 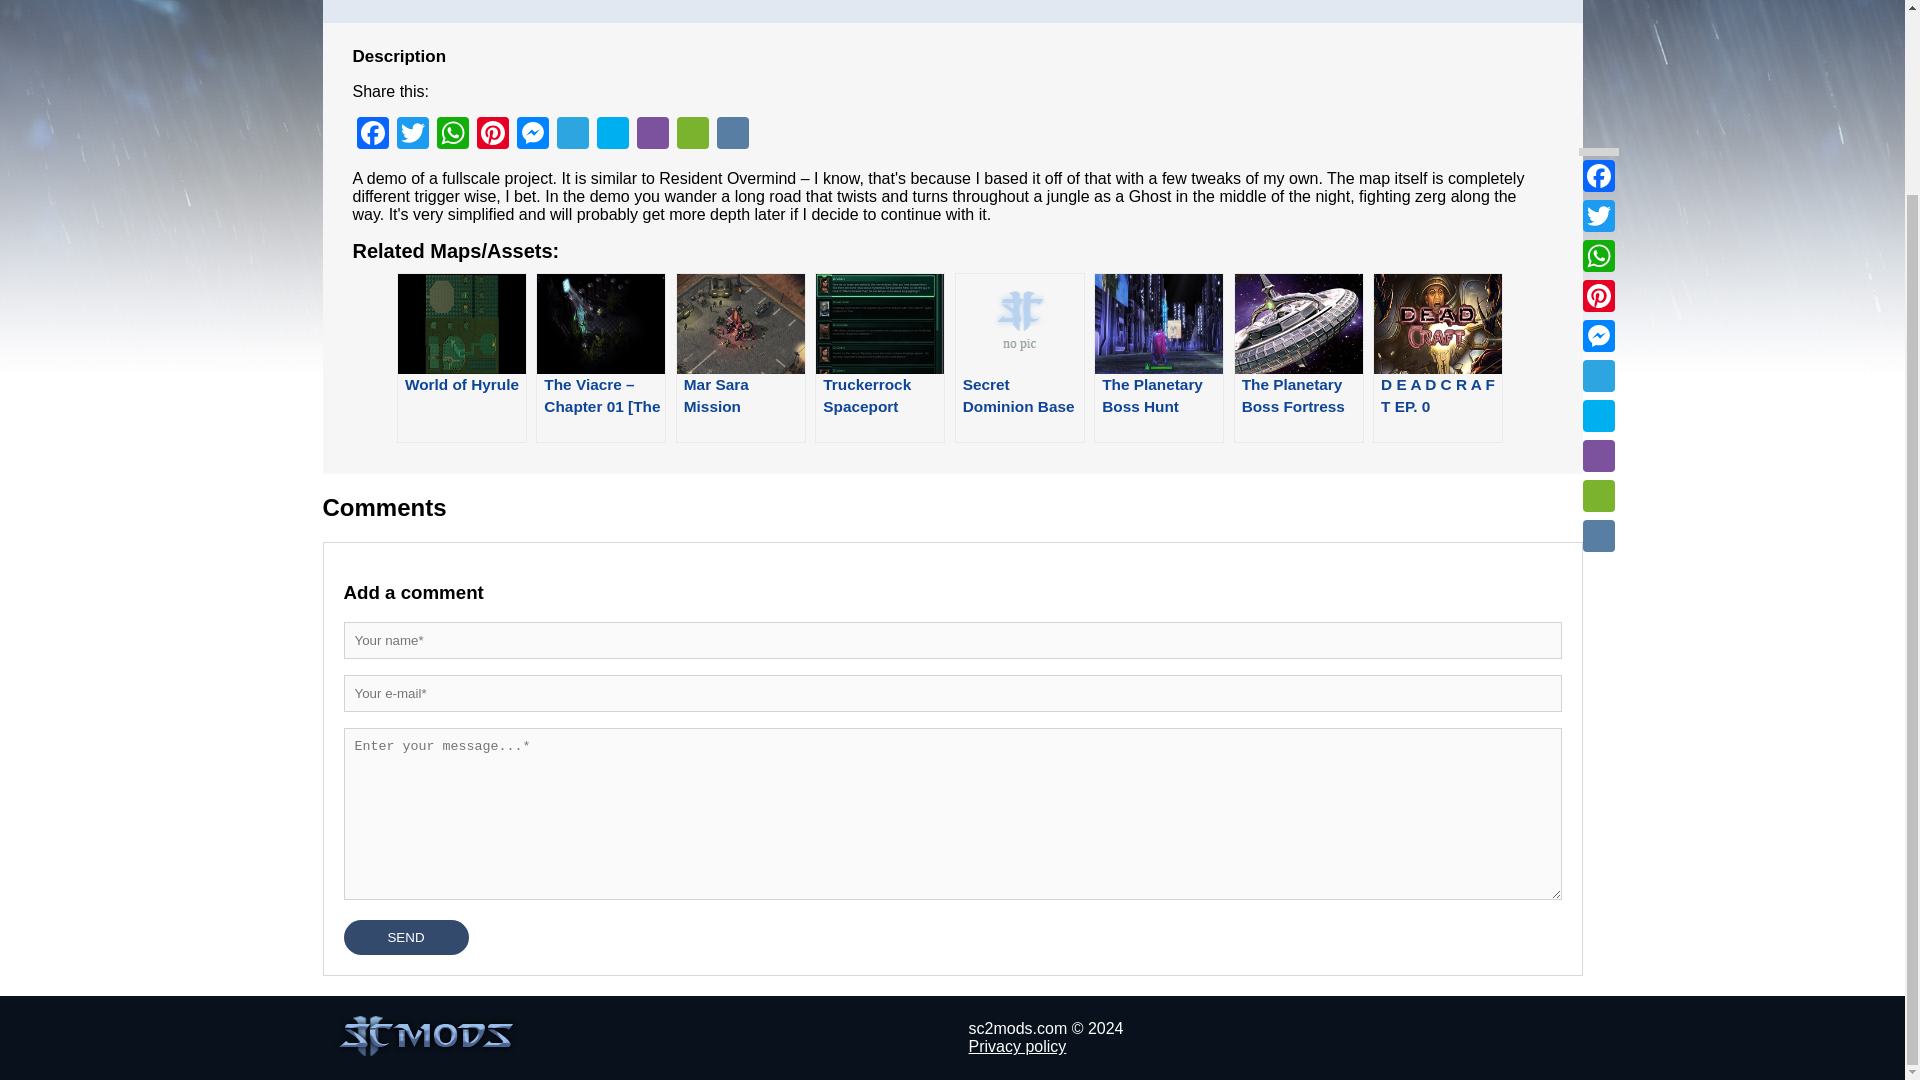 I want to click on Facebook, so click(x=371, y=135).